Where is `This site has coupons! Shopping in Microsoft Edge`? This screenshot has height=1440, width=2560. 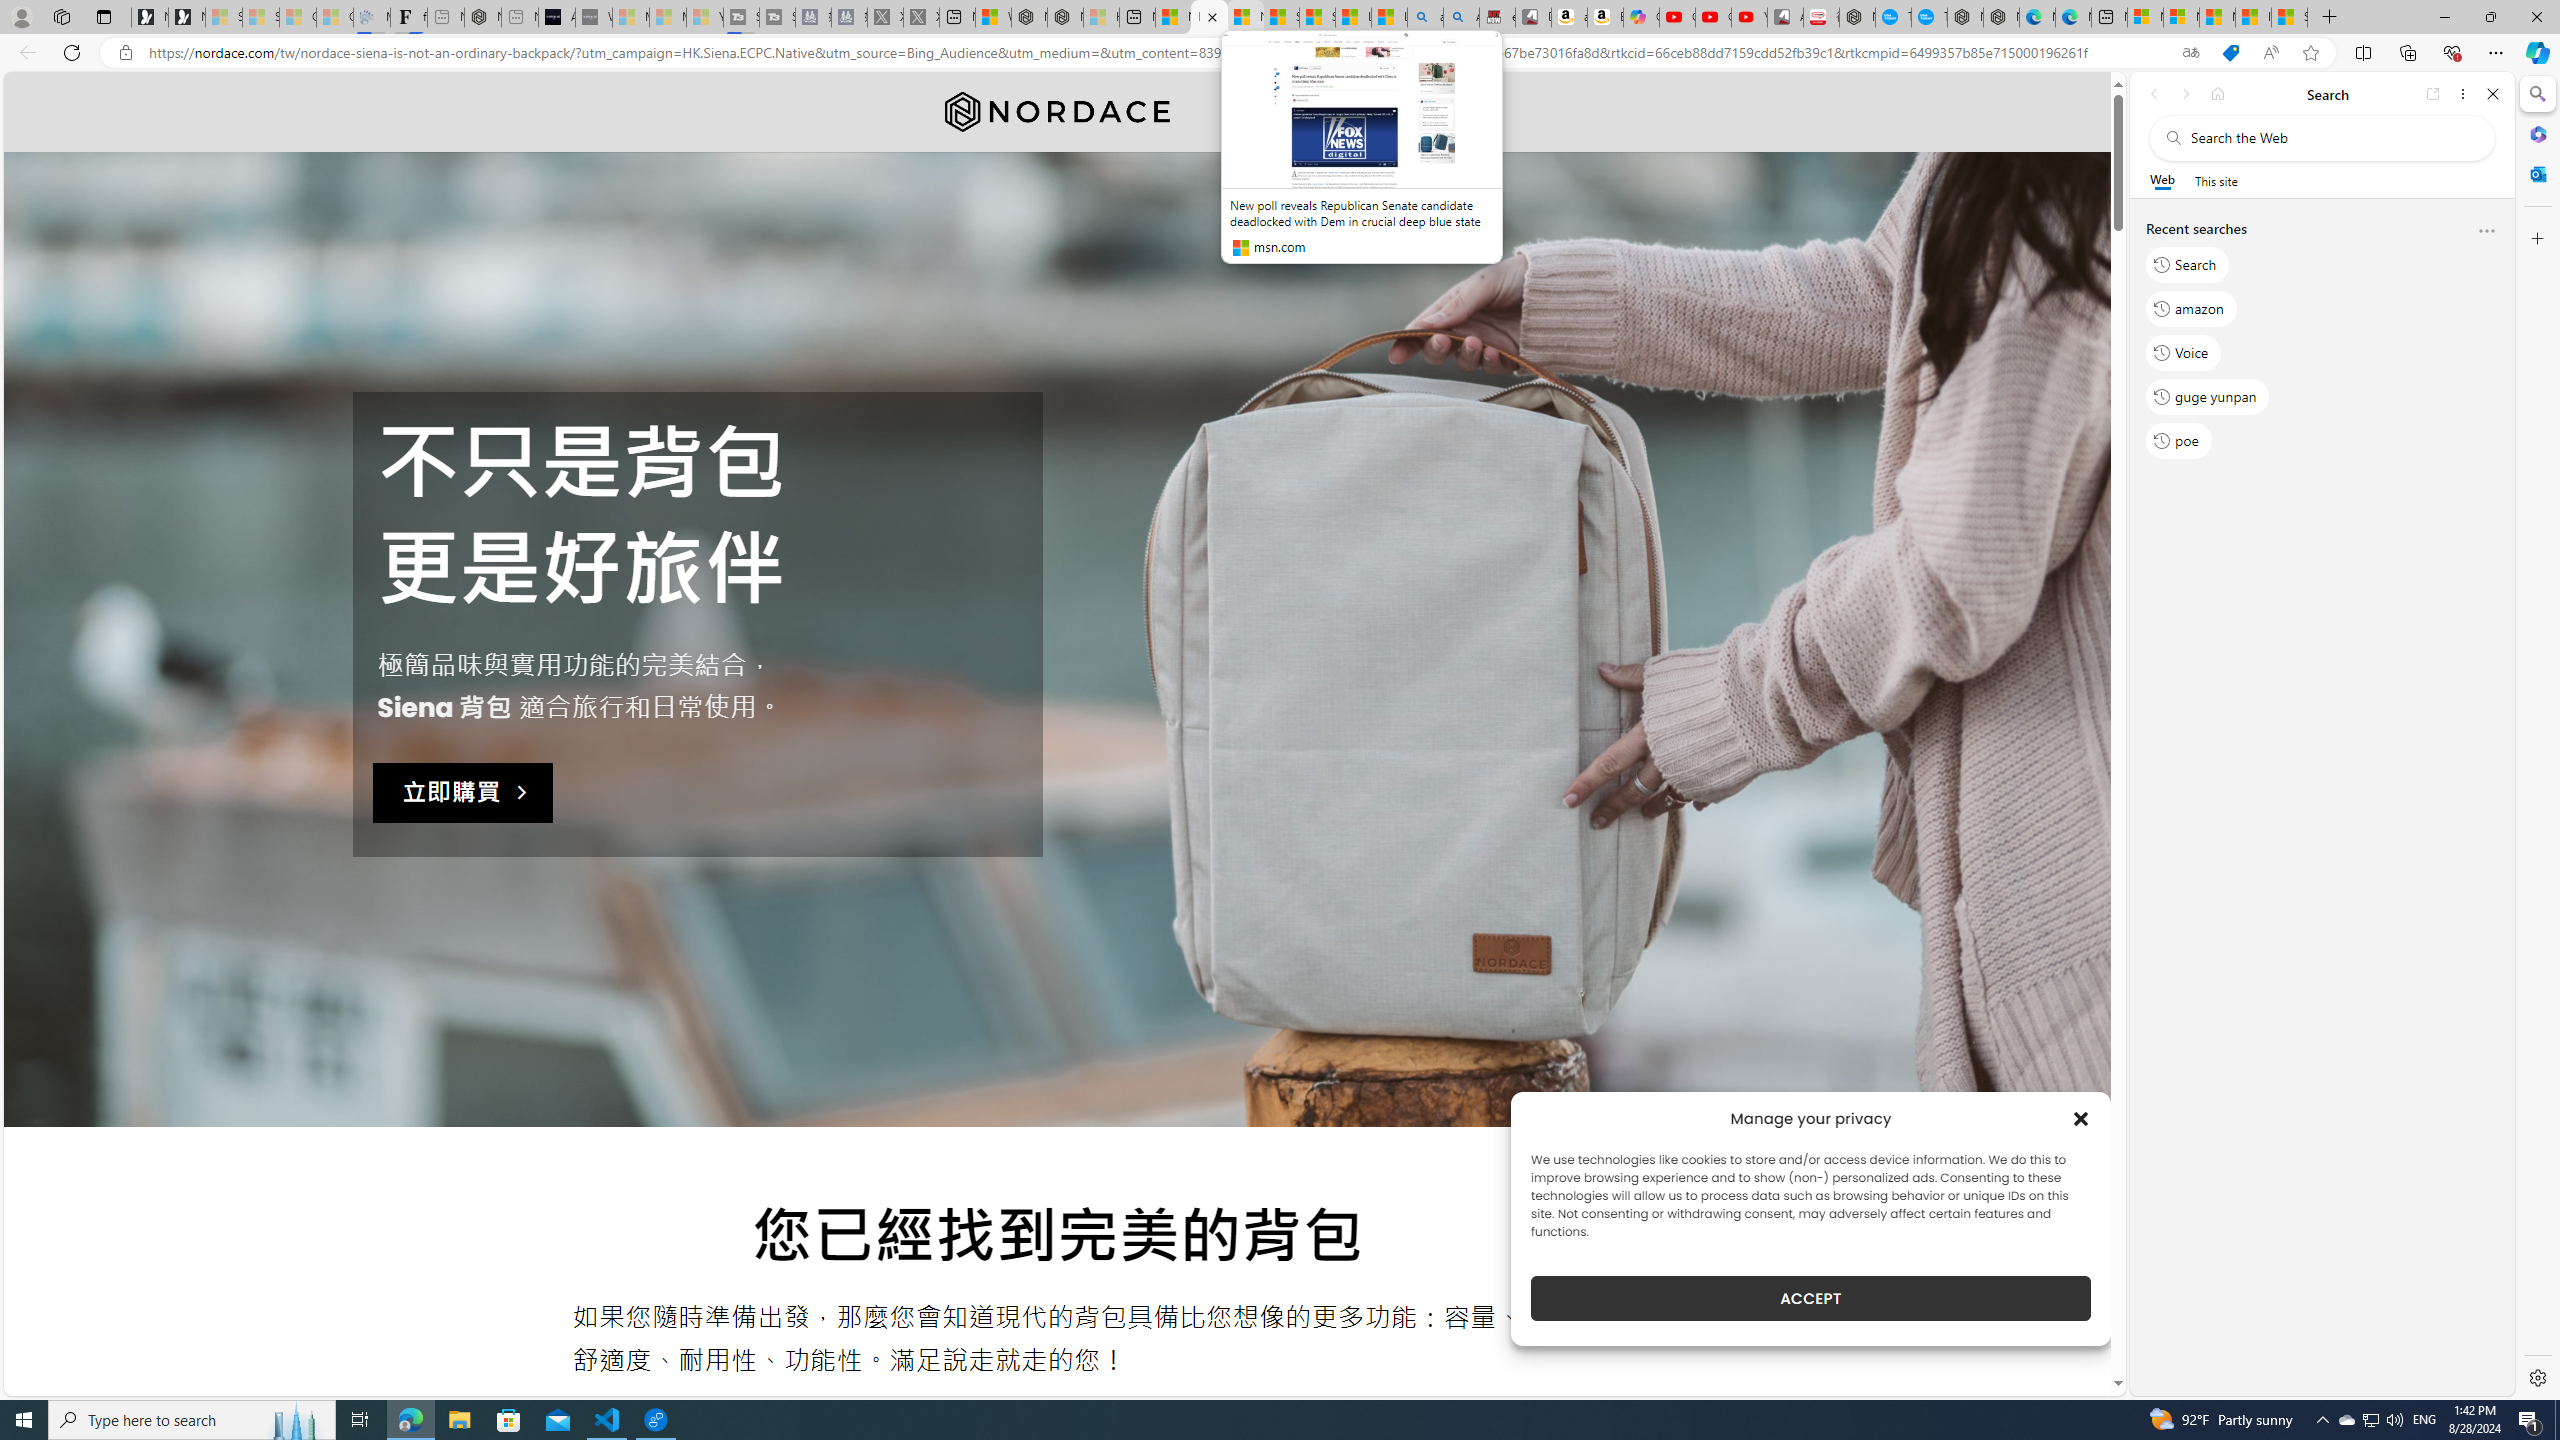
This site has coupons! Shopping in Microsoft Edge is located at coordinates (2230, 53).